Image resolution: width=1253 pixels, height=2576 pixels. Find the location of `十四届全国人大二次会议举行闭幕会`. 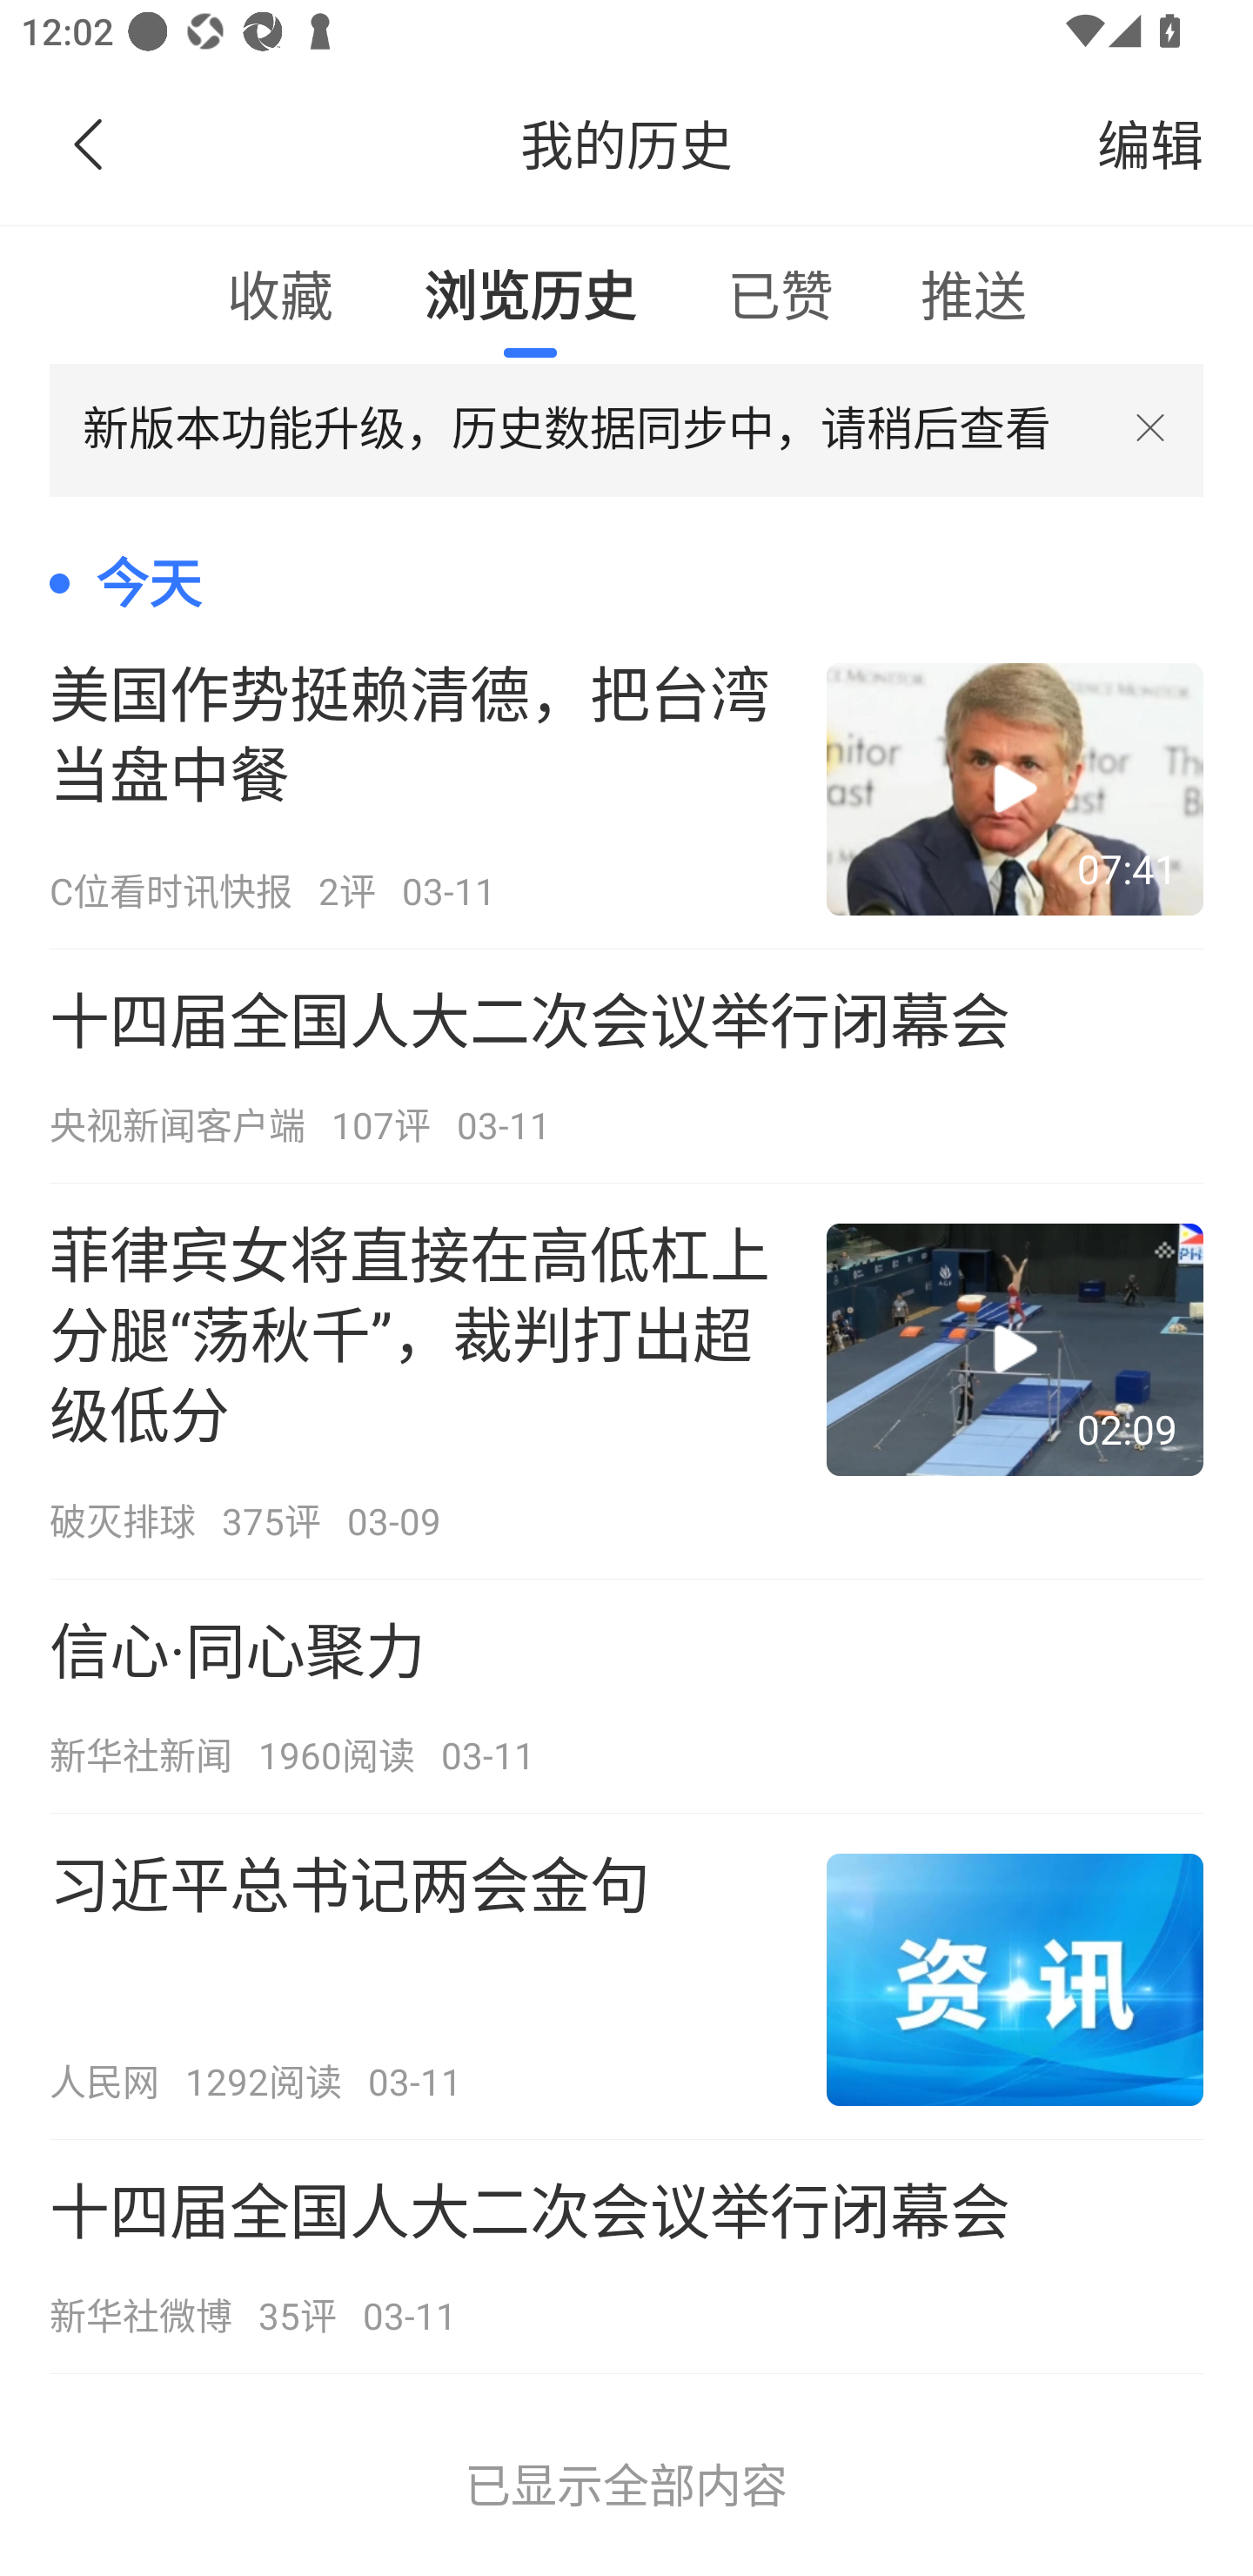

十四届全国人大二次会议举行闭幕会 is located at coordinates (626, 2257).